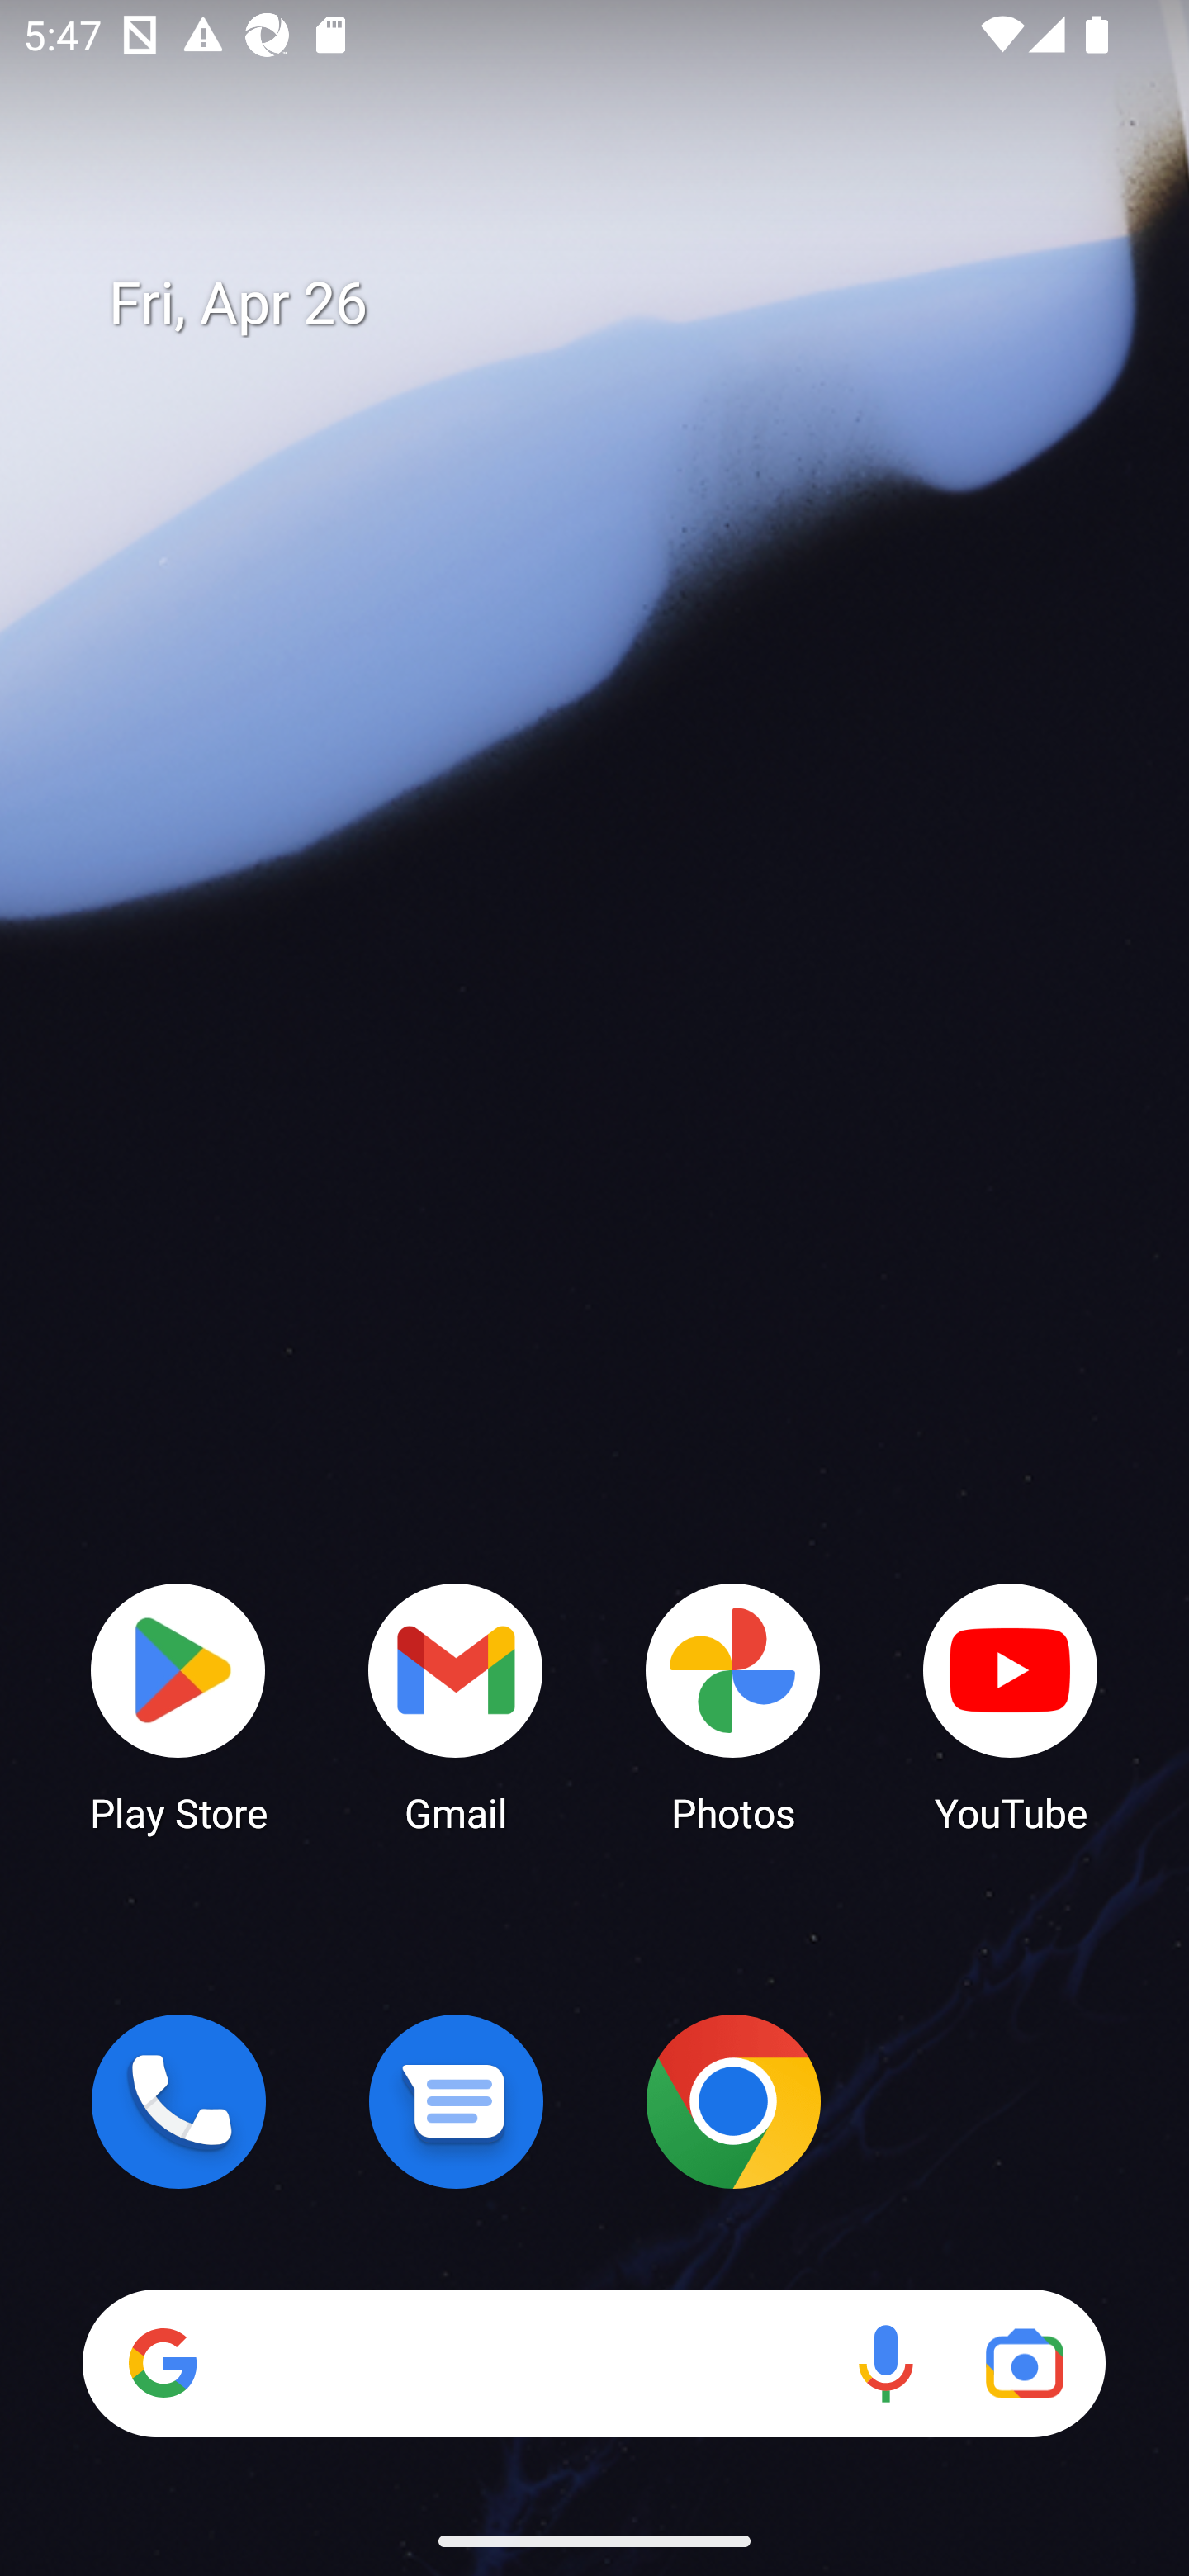 The image size is (1189, 2576). I want to click on Phone, so click(178, 2101).